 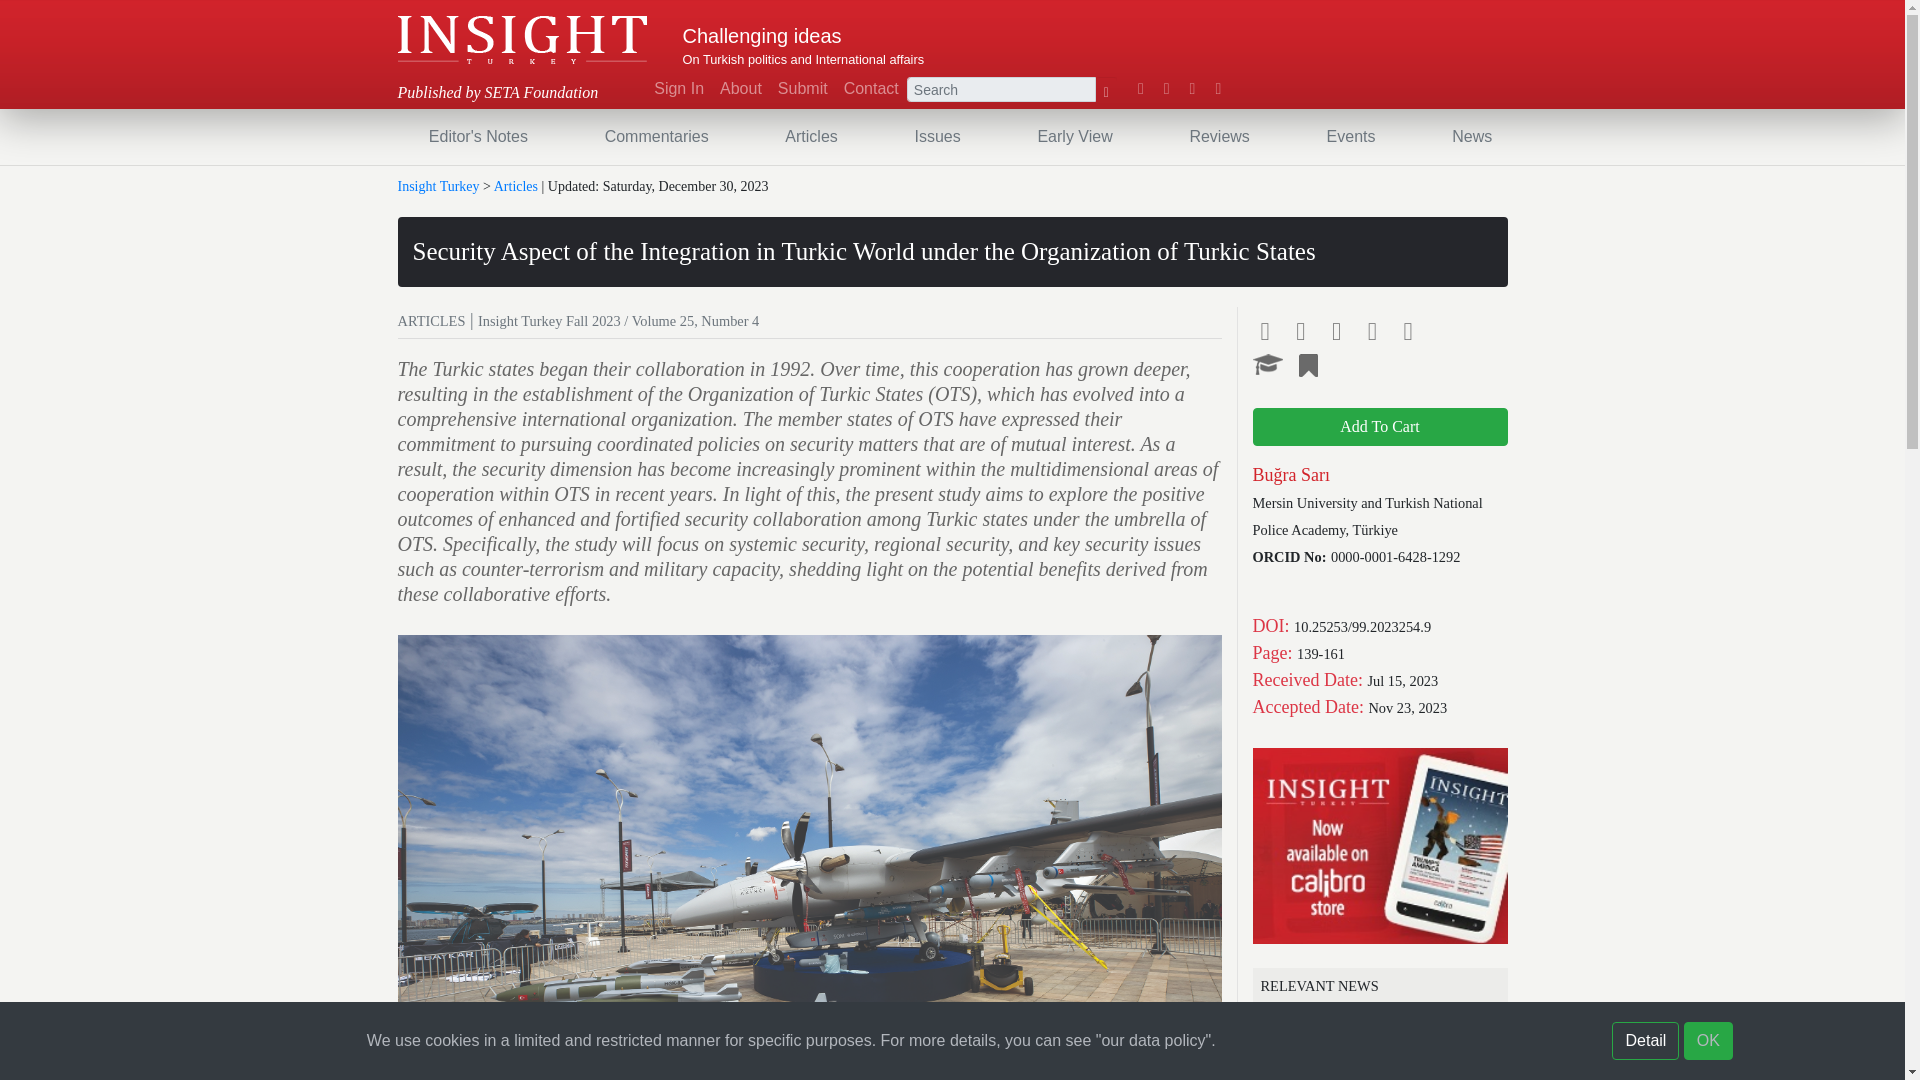 I want to click on About, so click(x=740, y=89).